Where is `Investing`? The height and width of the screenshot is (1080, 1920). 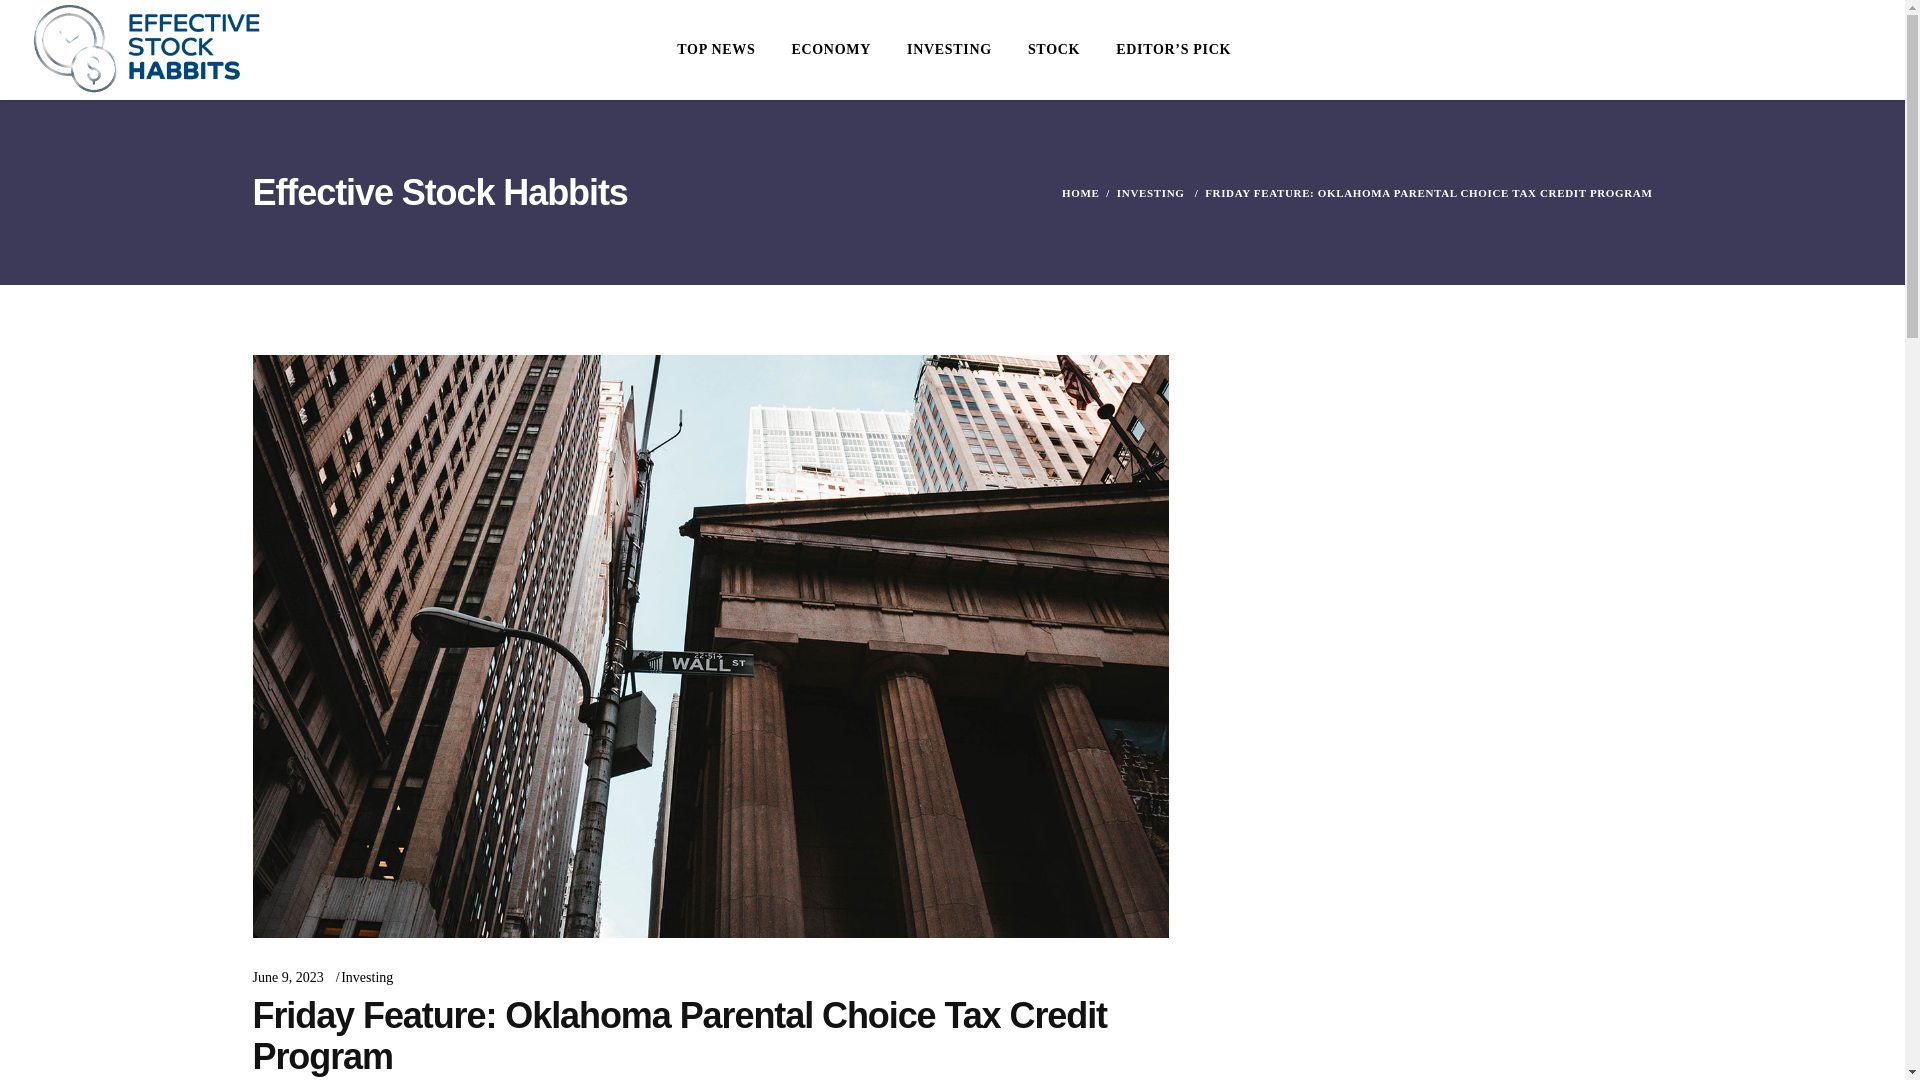
Investing is located at coordinates (367, 976).